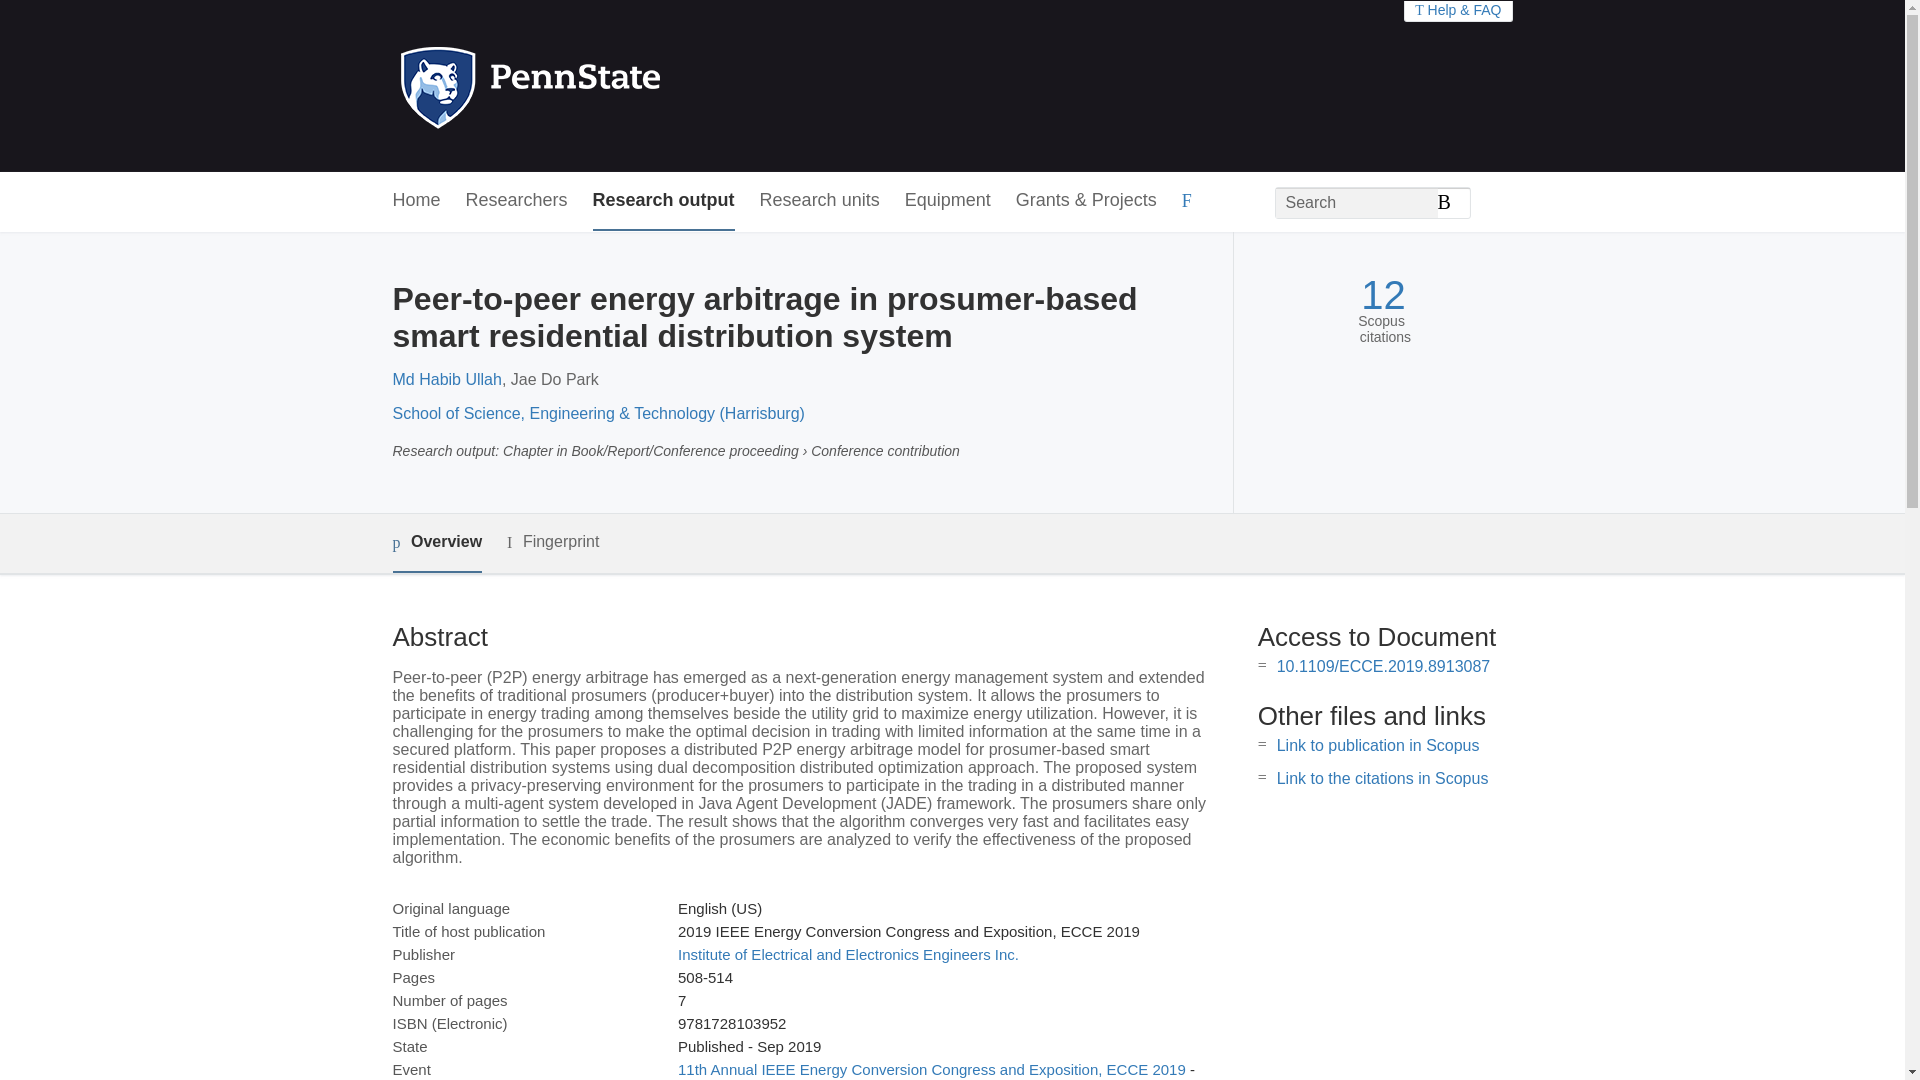 The width and height of the screenshot is (1920, 1080). What do you see at coordinates (947, 201) in the screenshot?
I see `Equipment` at bounding box center [947, 201].